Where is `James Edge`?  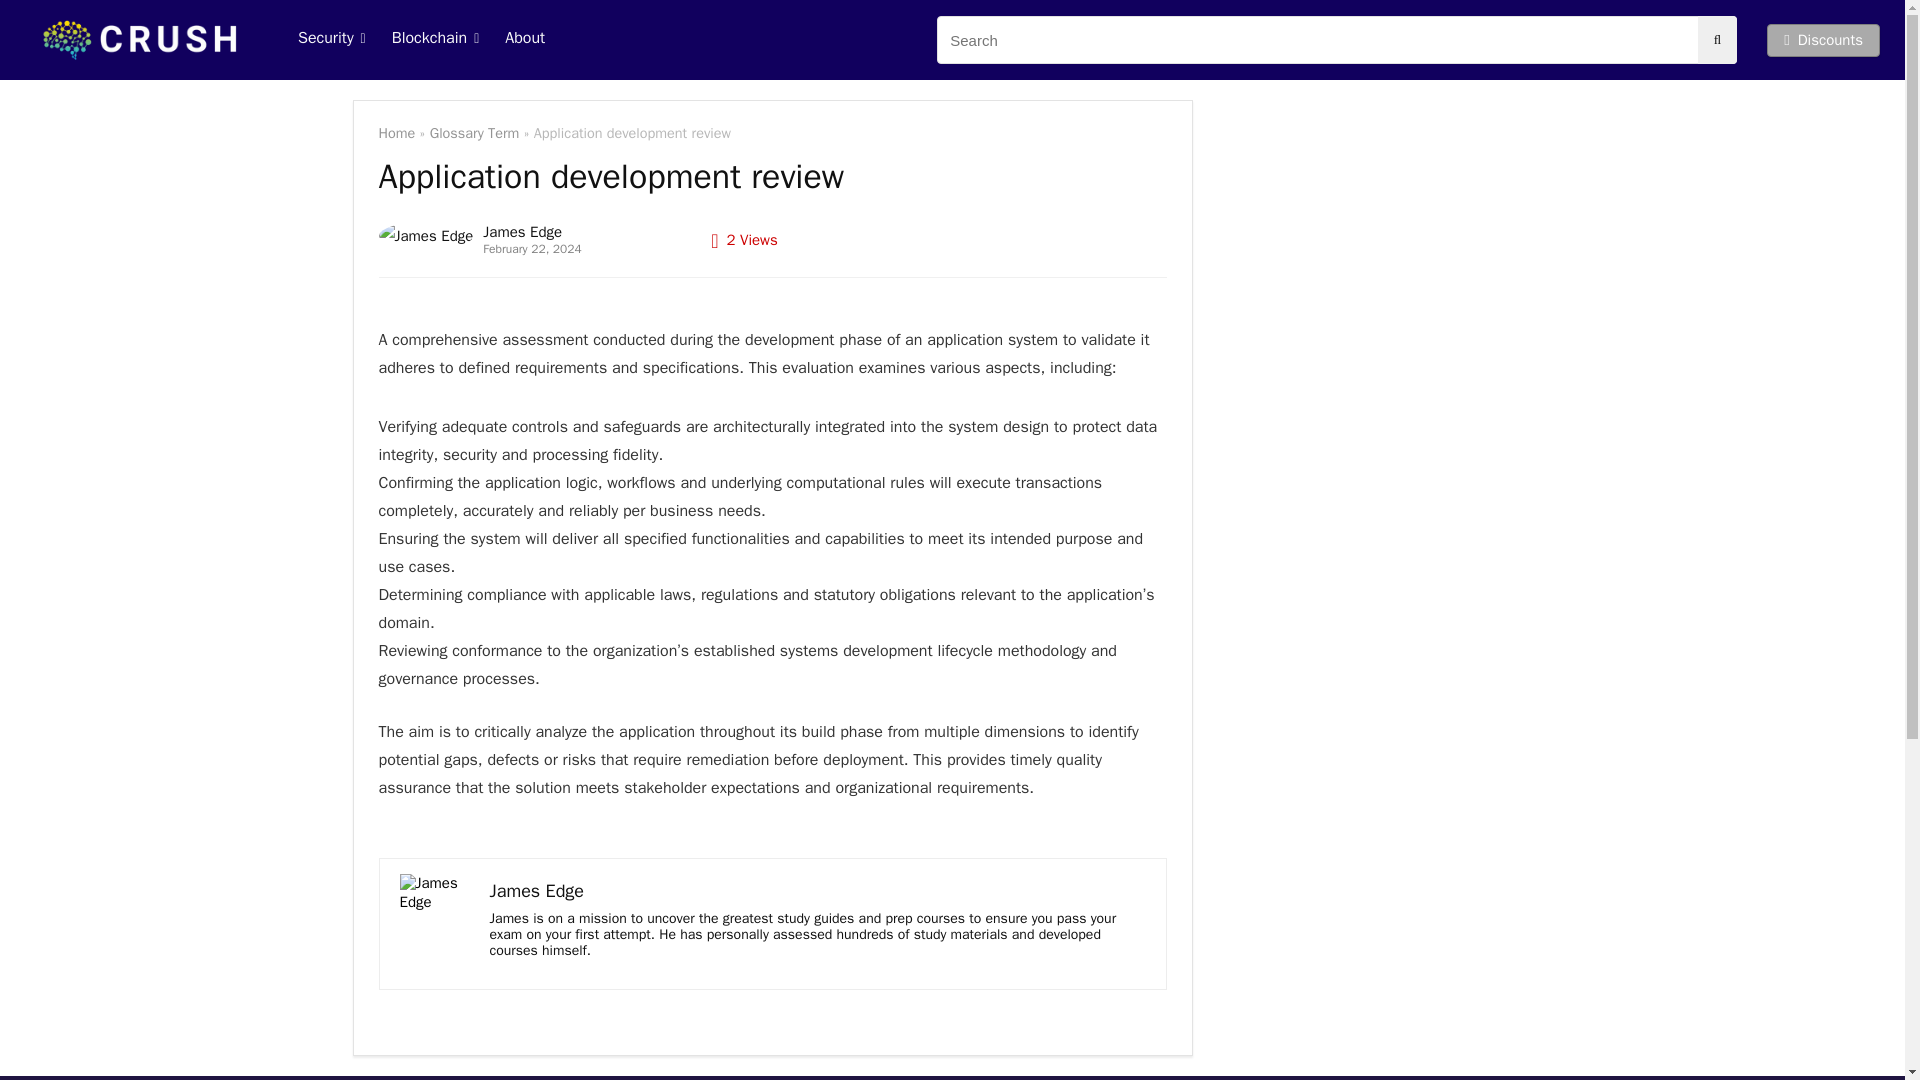 James Edge is located at coordinates (537, 890).